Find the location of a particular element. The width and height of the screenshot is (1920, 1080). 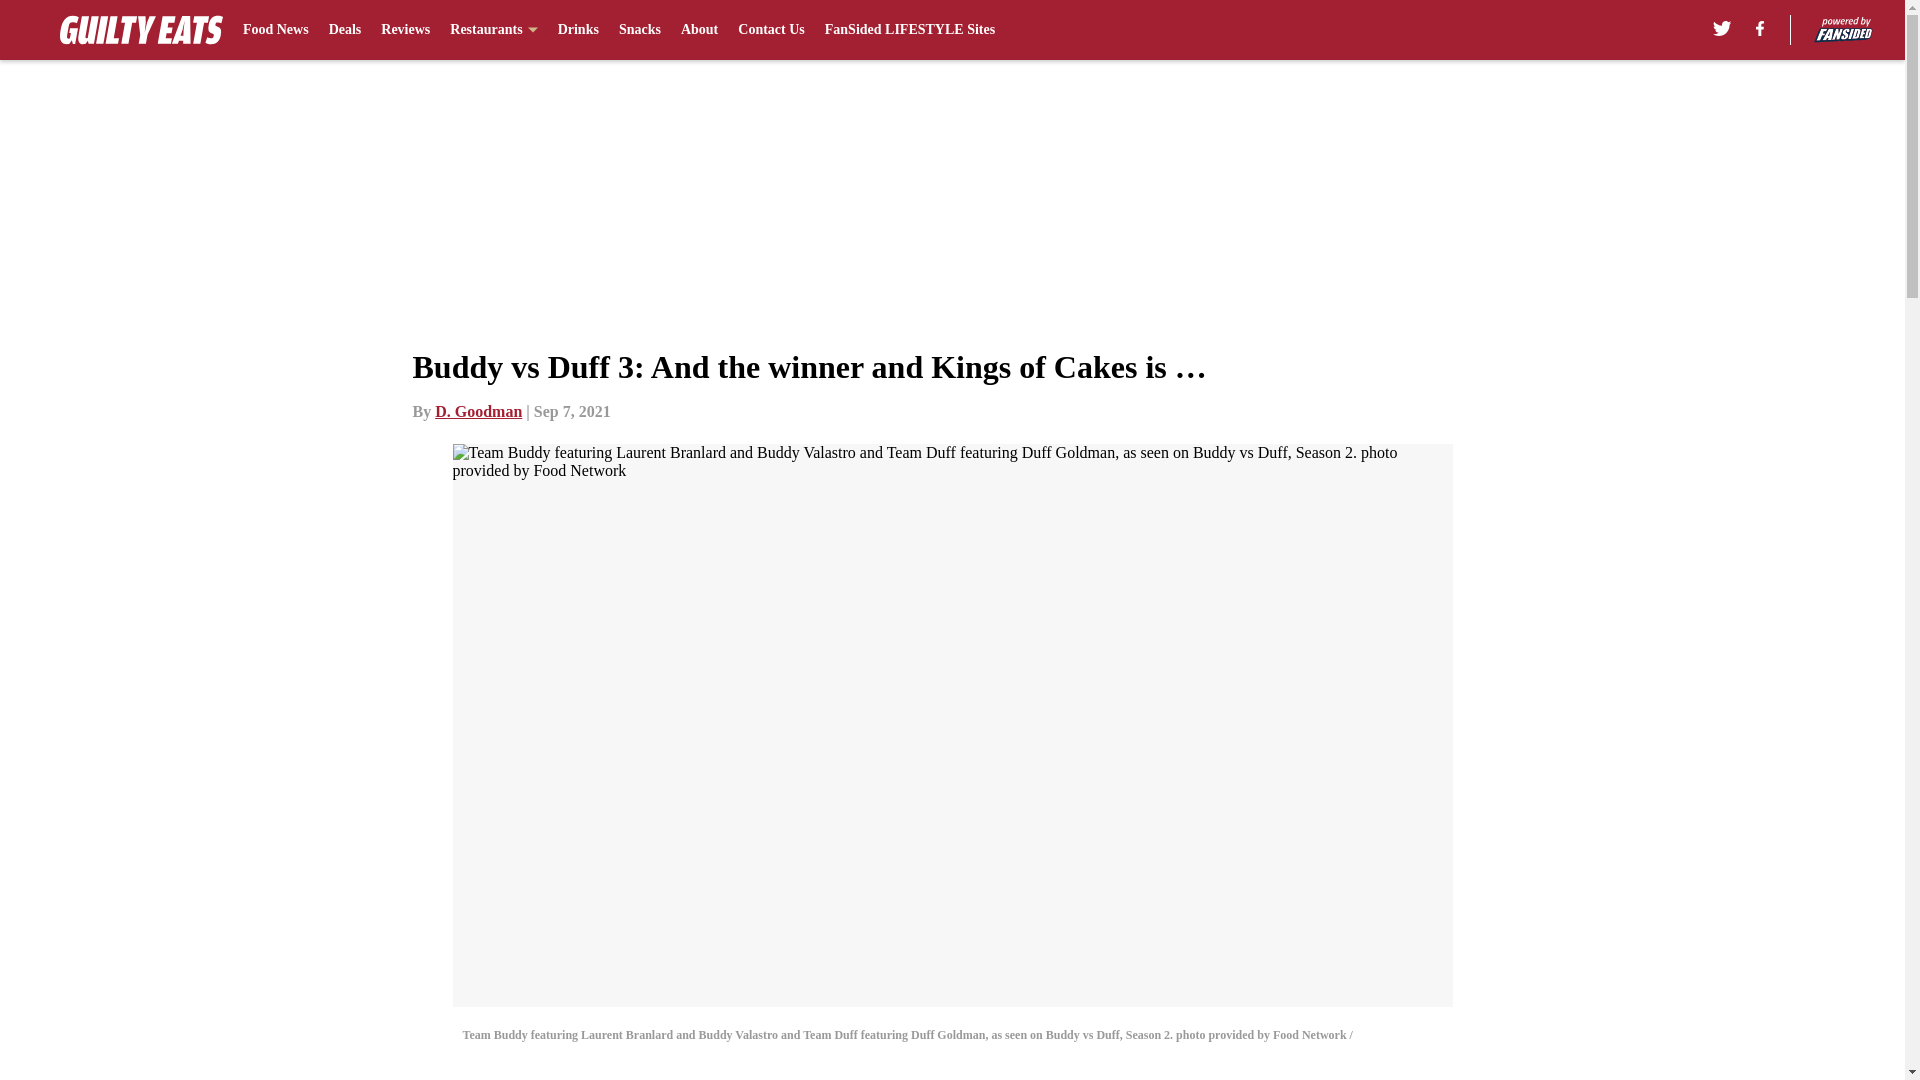

Restaurants is located at coordinates (493, 30).